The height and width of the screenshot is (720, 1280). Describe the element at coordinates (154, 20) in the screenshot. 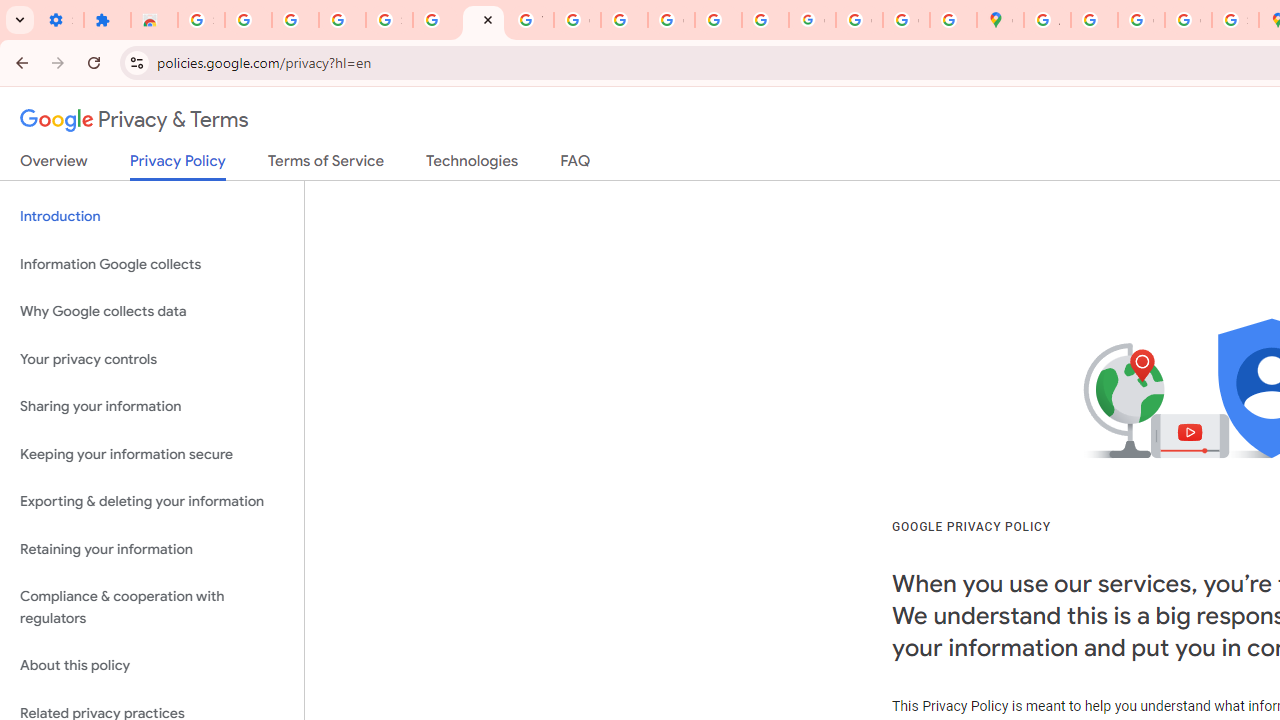

I see `Reviews: Helix Fruit Jump Arcade Game` at that location.